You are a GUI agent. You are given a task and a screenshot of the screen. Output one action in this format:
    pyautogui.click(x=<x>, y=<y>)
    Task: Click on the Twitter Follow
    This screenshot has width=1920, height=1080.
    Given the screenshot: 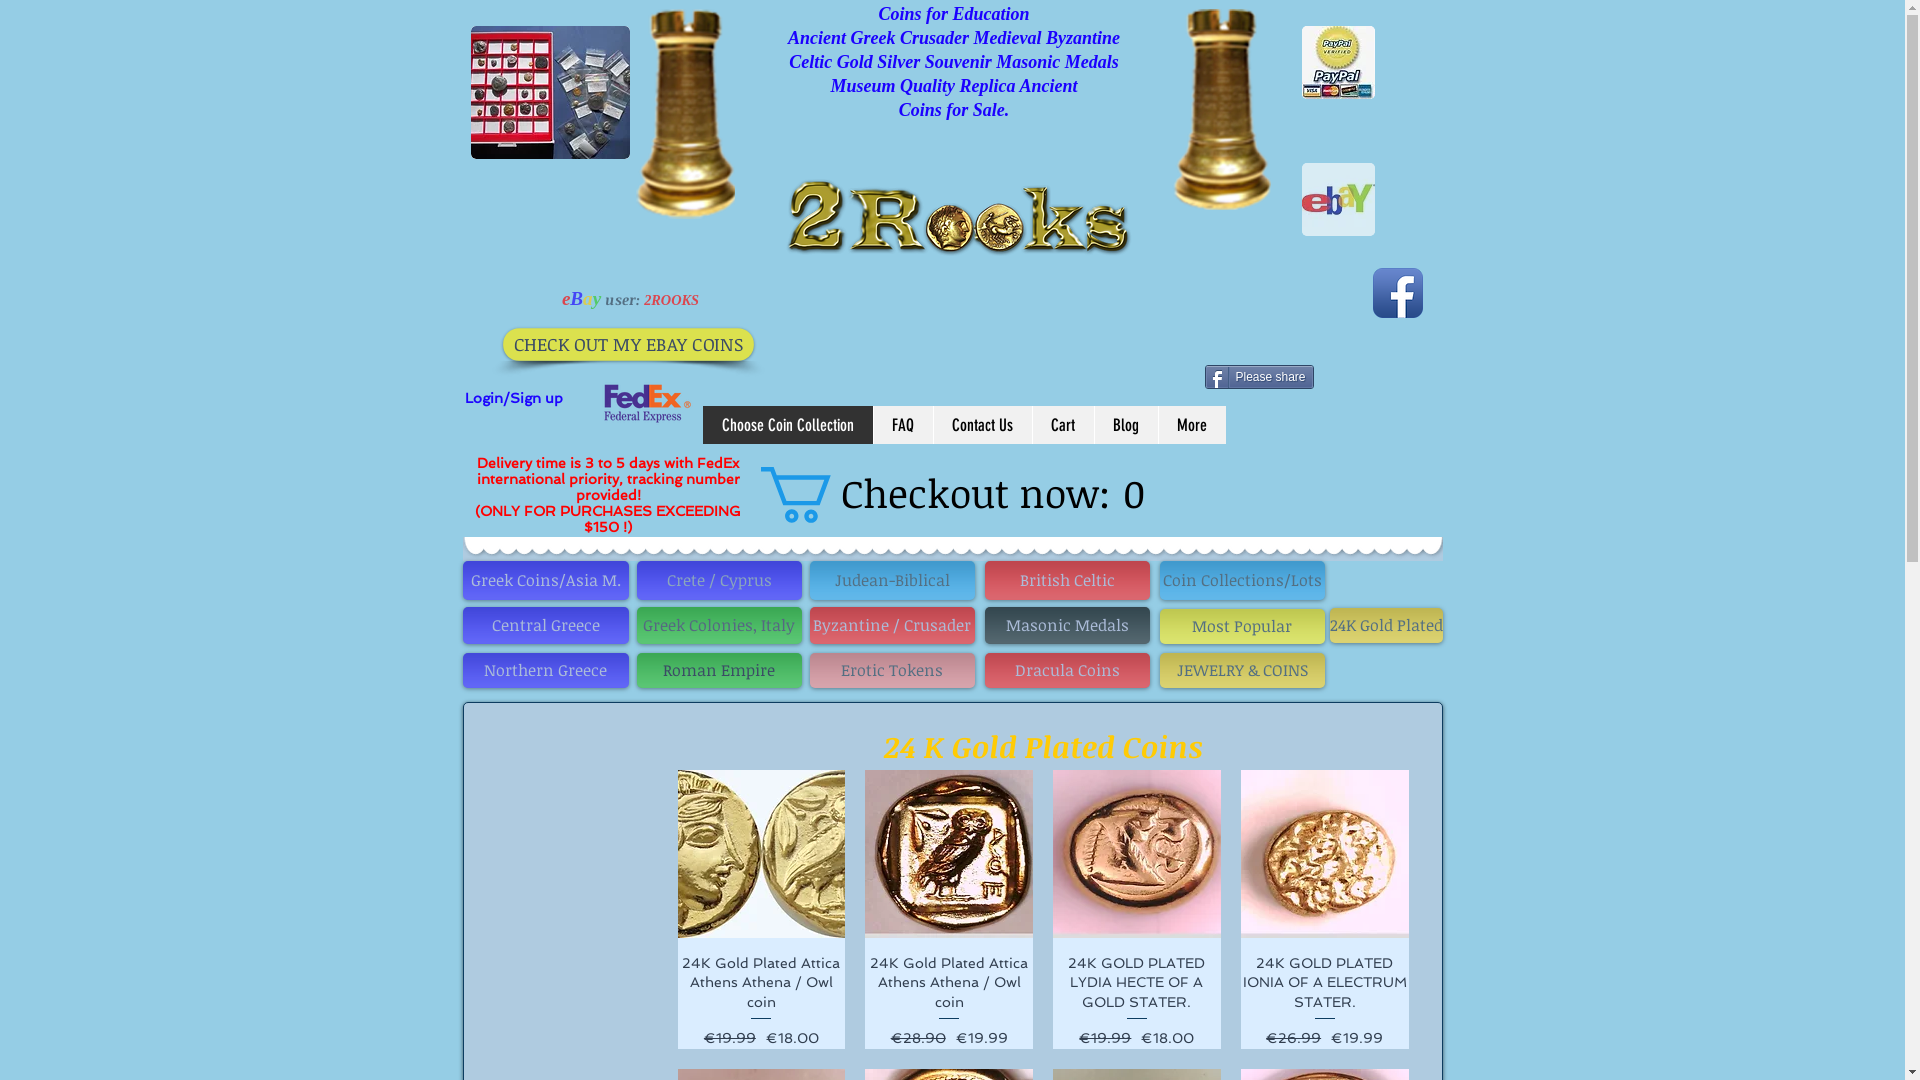 What is the action you would take?
    pyautogui.click(x=1367, y=287)
    